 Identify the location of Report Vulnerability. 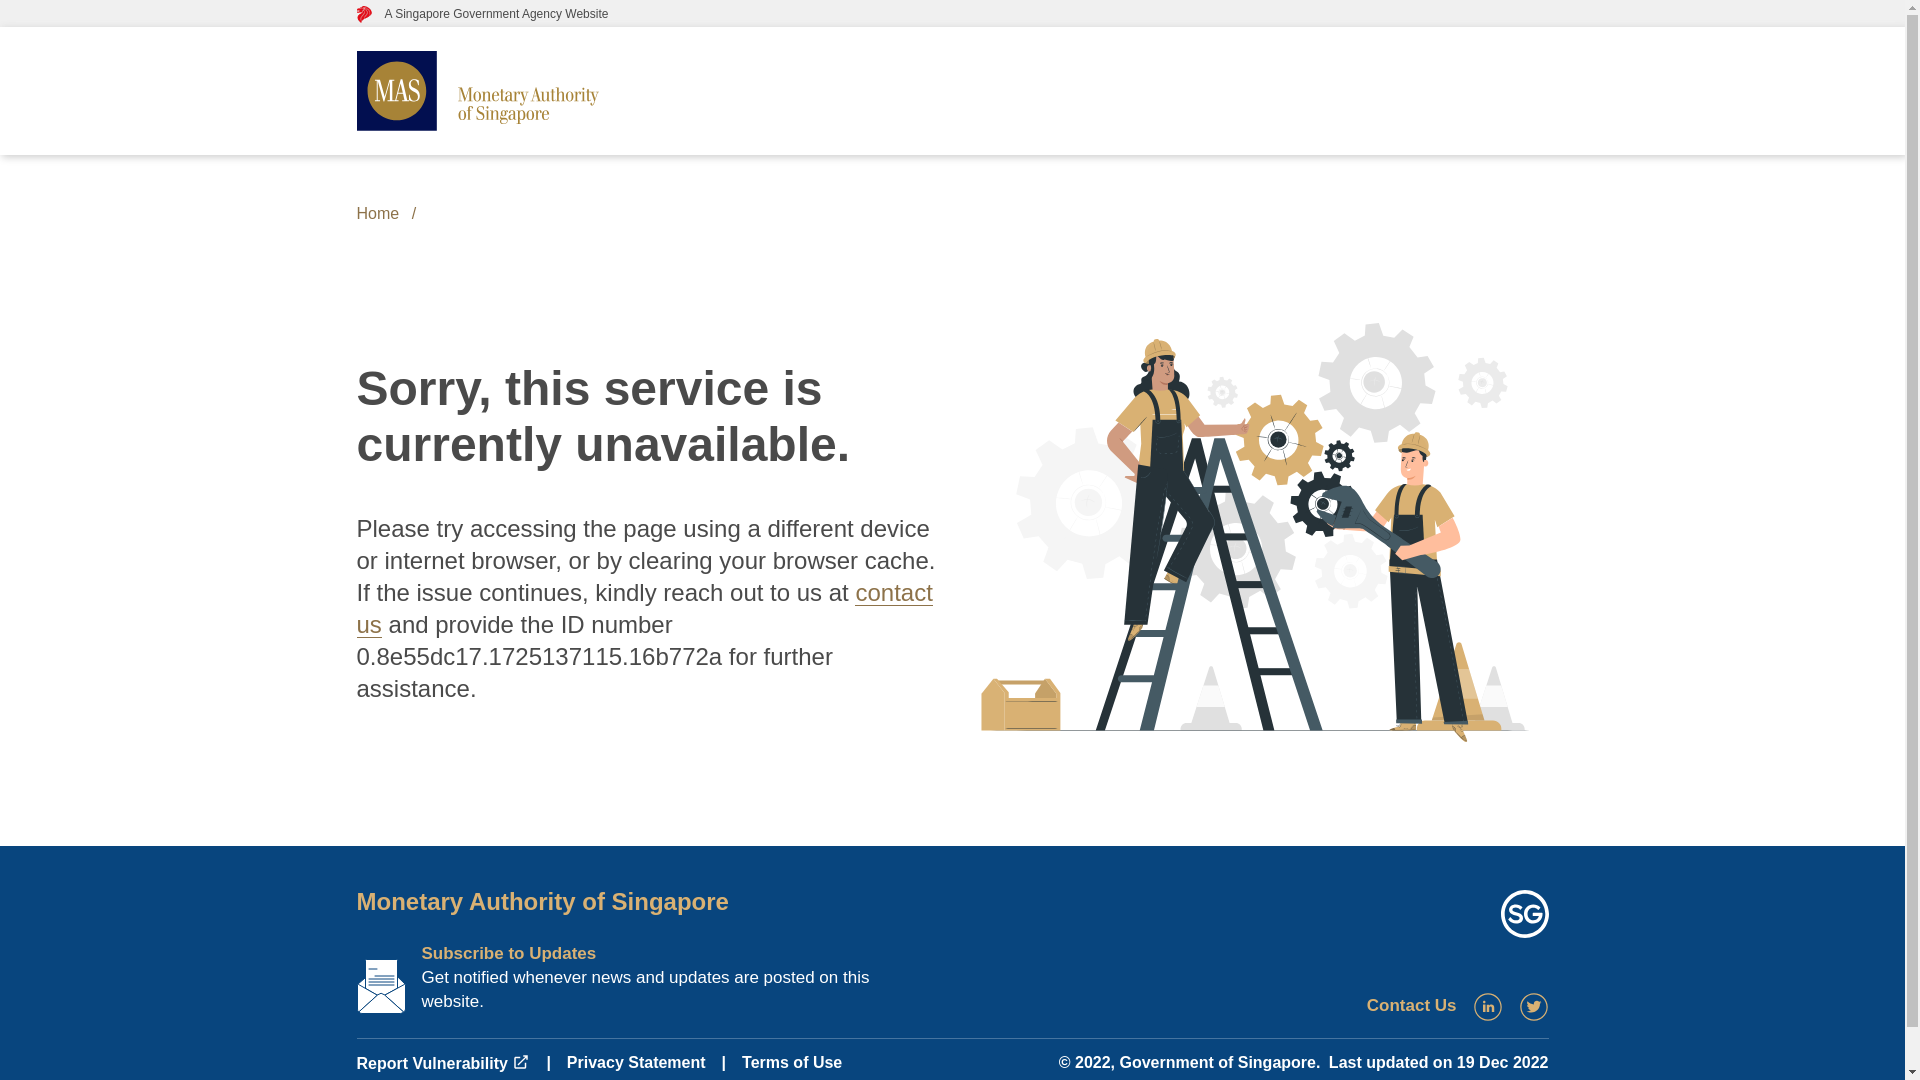
(442, 1064).